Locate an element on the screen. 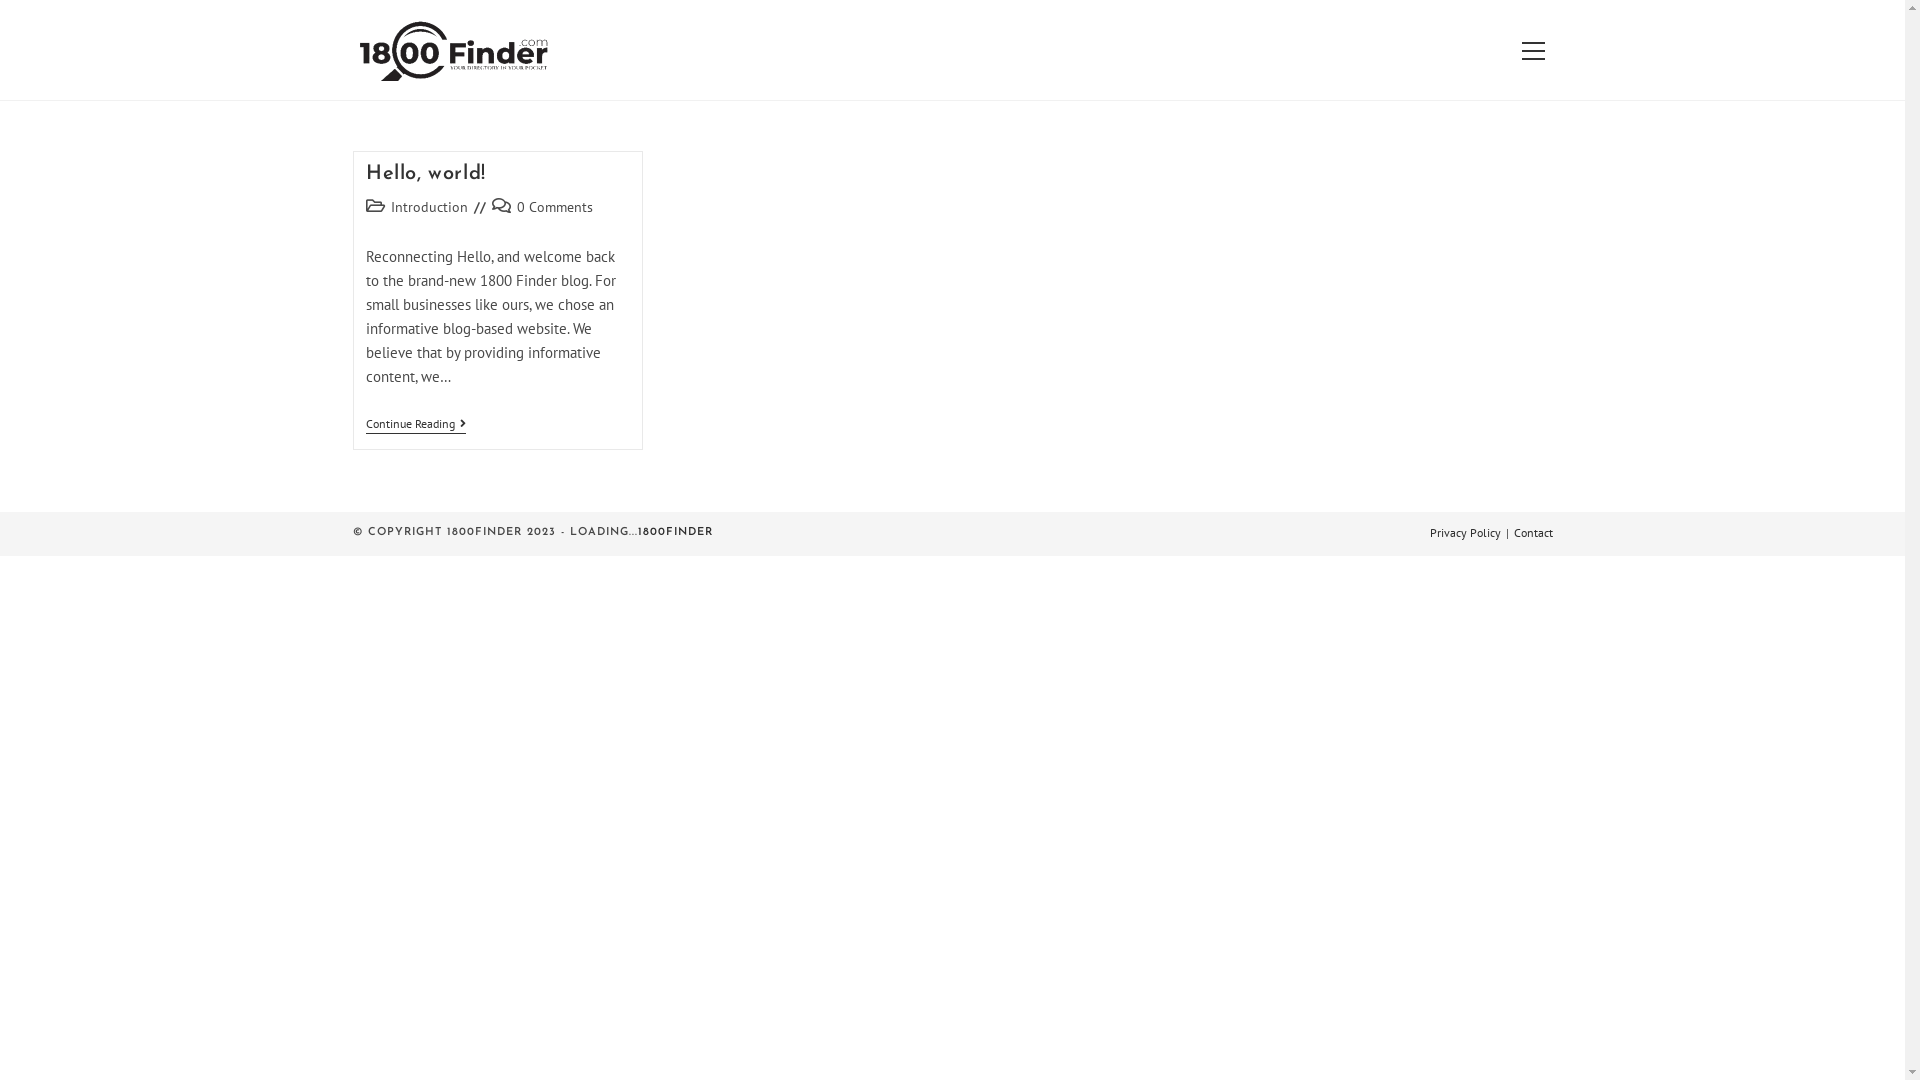 This screenshot has width=1920, height=1080. 1800FINDER is located at coordinates (676, 532).